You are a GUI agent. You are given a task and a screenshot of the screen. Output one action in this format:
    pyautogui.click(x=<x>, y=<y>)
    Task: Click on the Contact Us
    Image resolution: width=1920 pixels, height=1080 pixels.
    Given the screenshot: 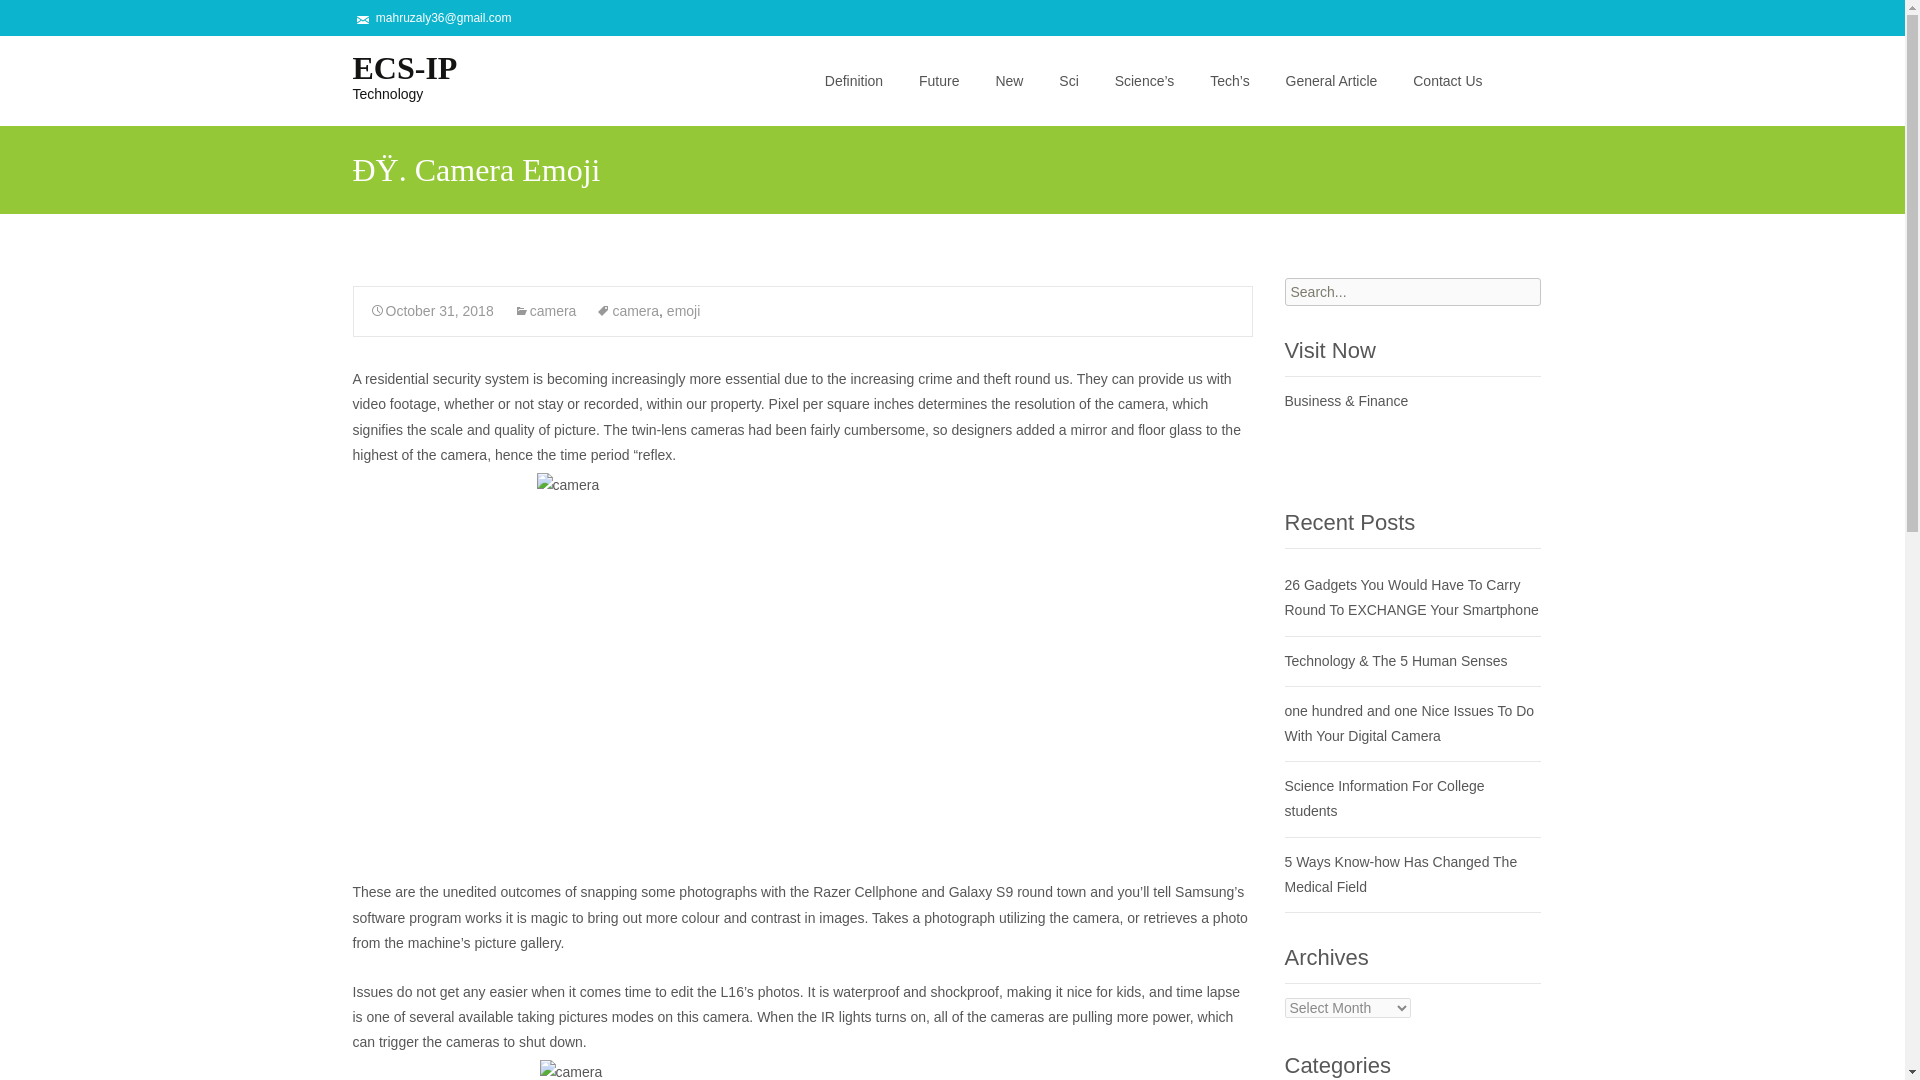 What is the action you would take?
    pyautogui.click(x=388, y=75)
    